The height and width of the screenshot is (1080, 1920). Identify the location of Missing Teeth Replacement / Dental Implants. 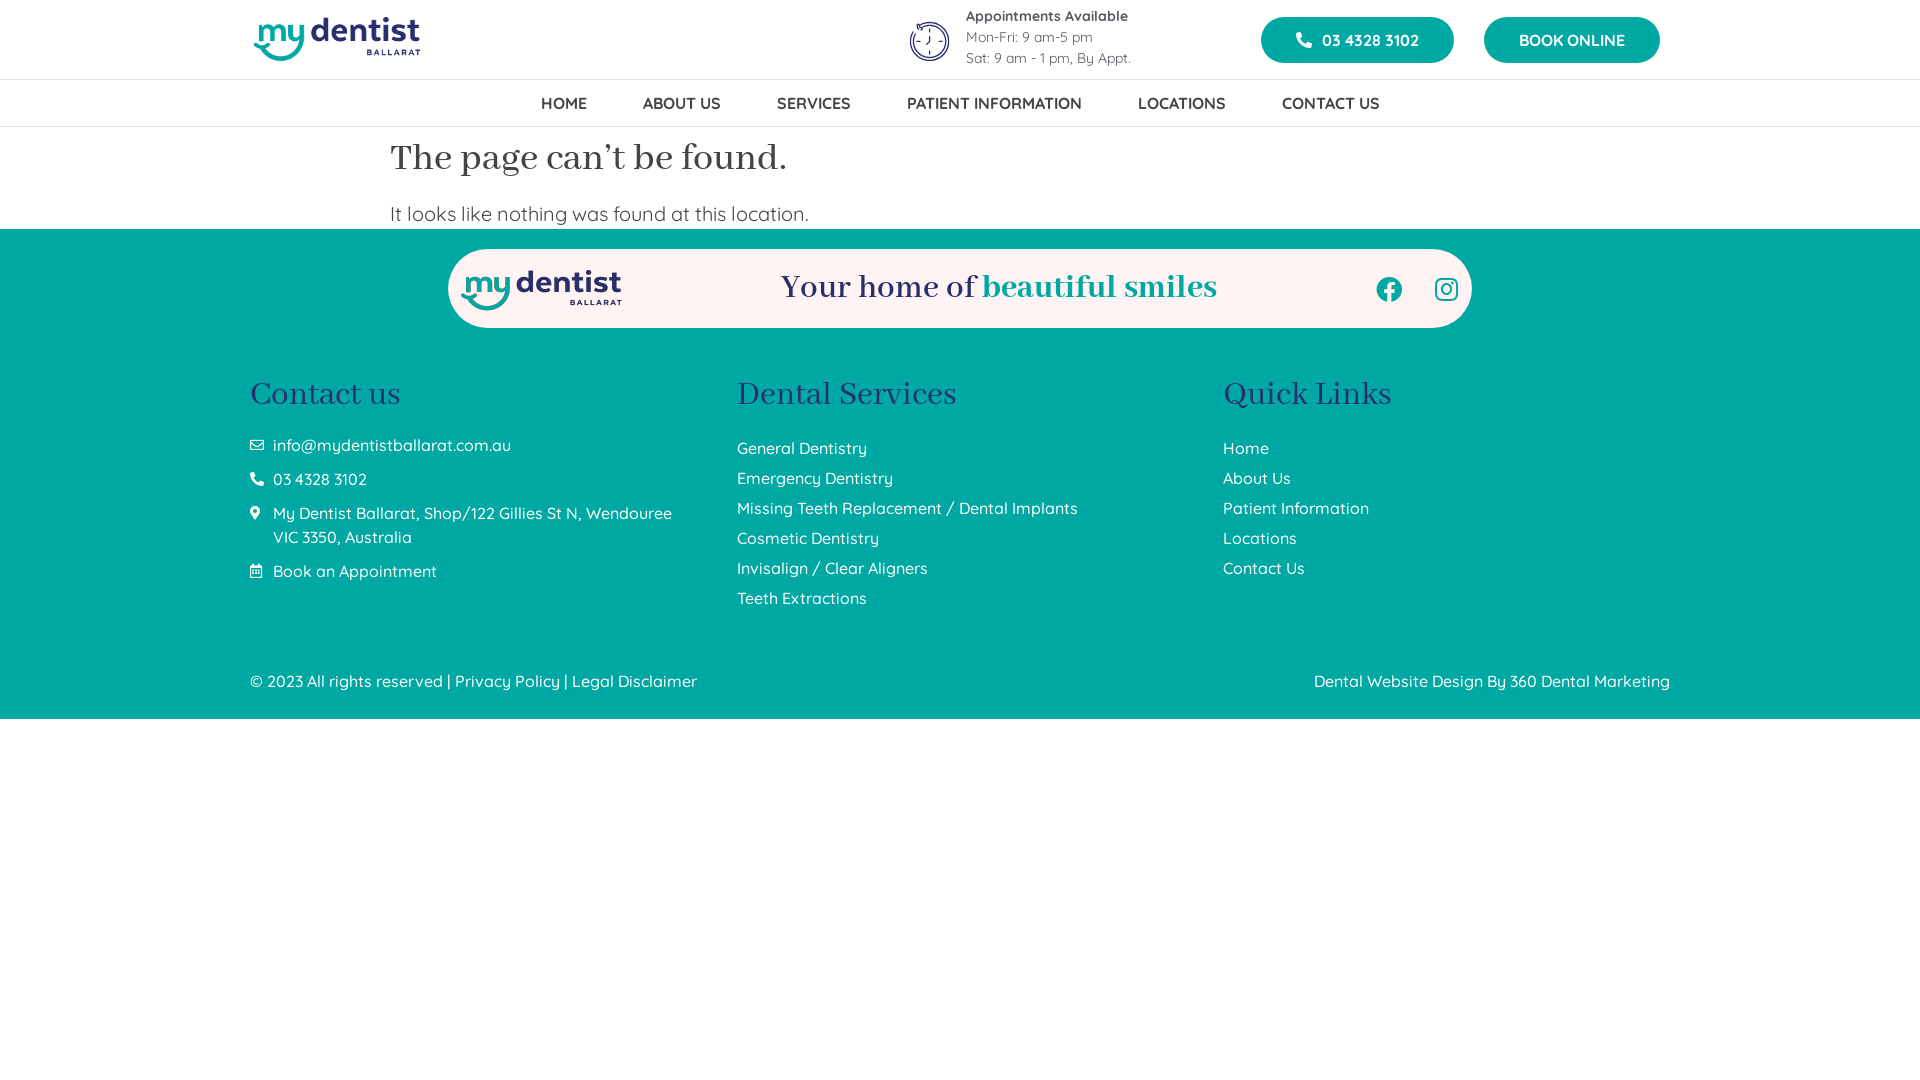
(960, 508).